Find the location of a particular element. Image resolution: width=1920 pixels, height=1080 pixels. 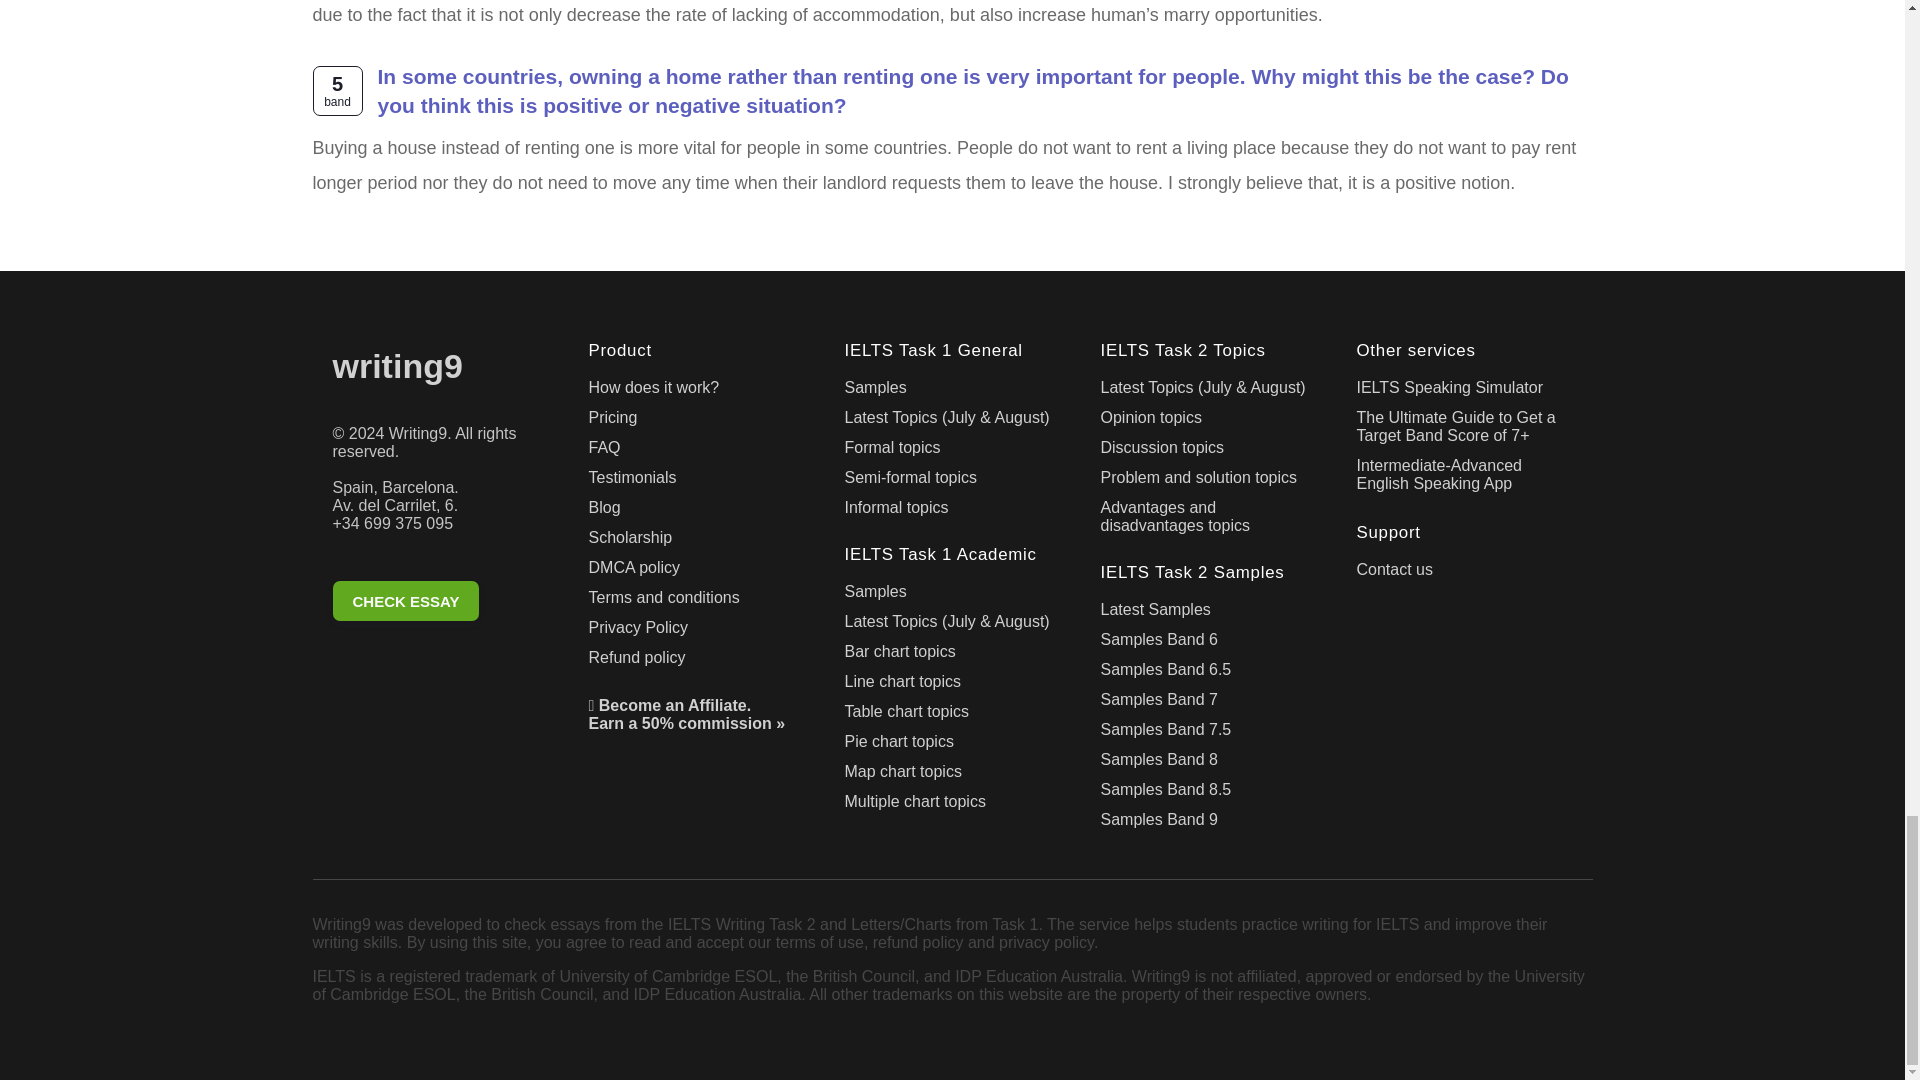

Pricing is located at coordinates (696, 422).